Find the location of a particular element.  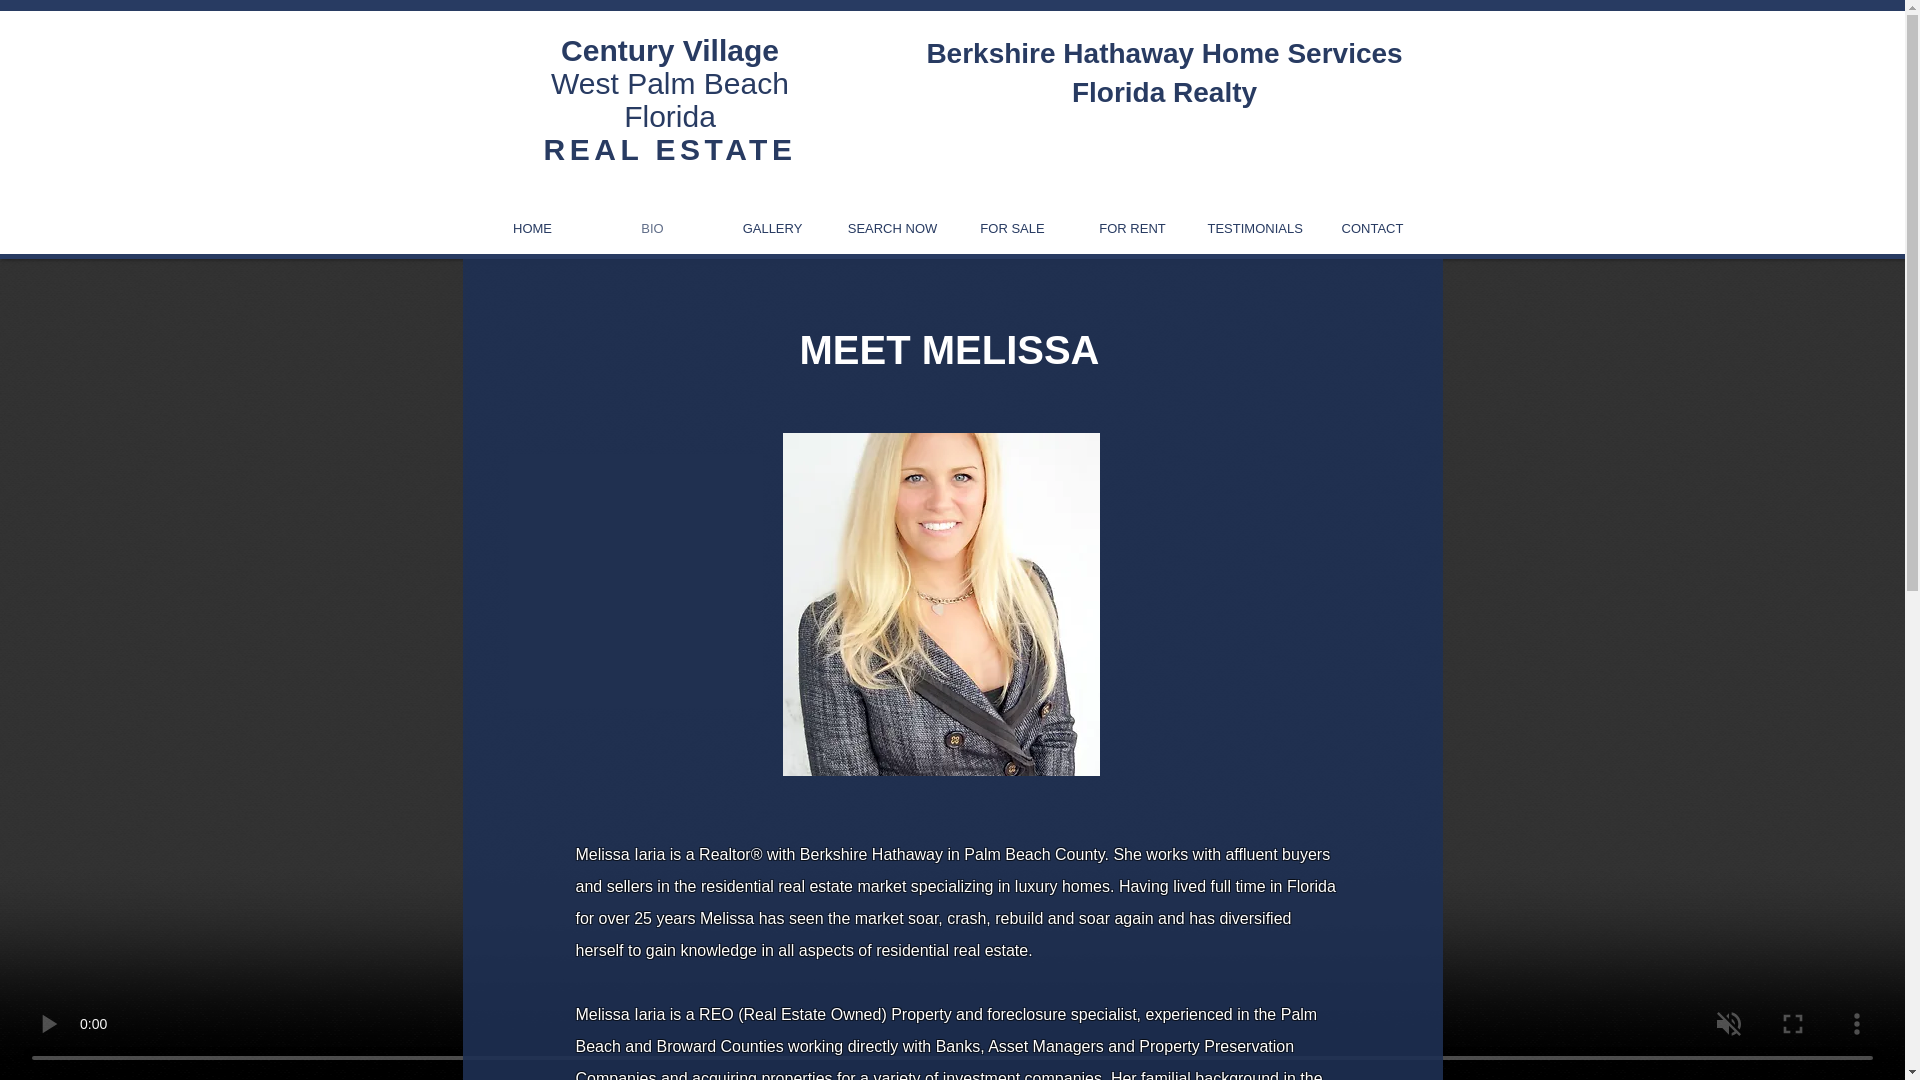

FOR SALE is located at coordinates (772, 228).